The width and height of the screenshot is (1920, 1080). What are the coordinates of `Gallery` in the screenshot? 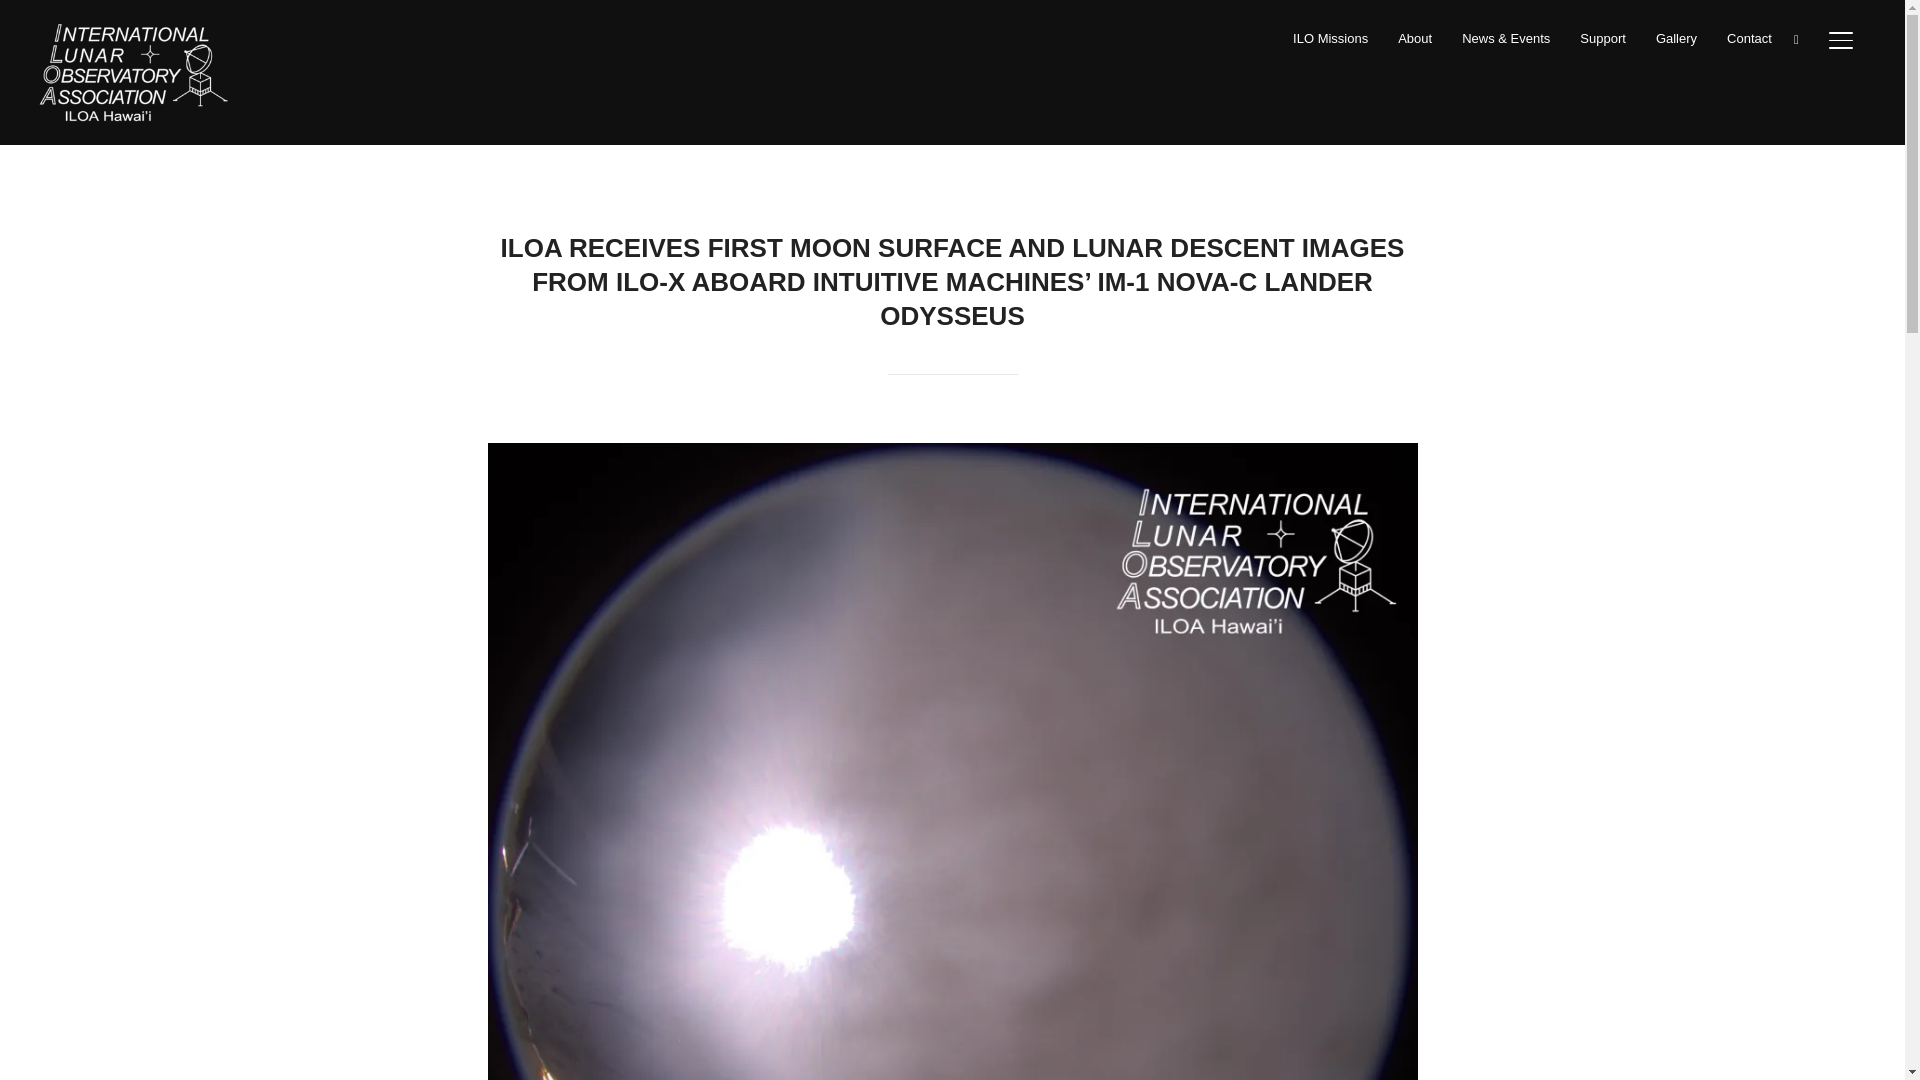 It's located at (1676, 38).